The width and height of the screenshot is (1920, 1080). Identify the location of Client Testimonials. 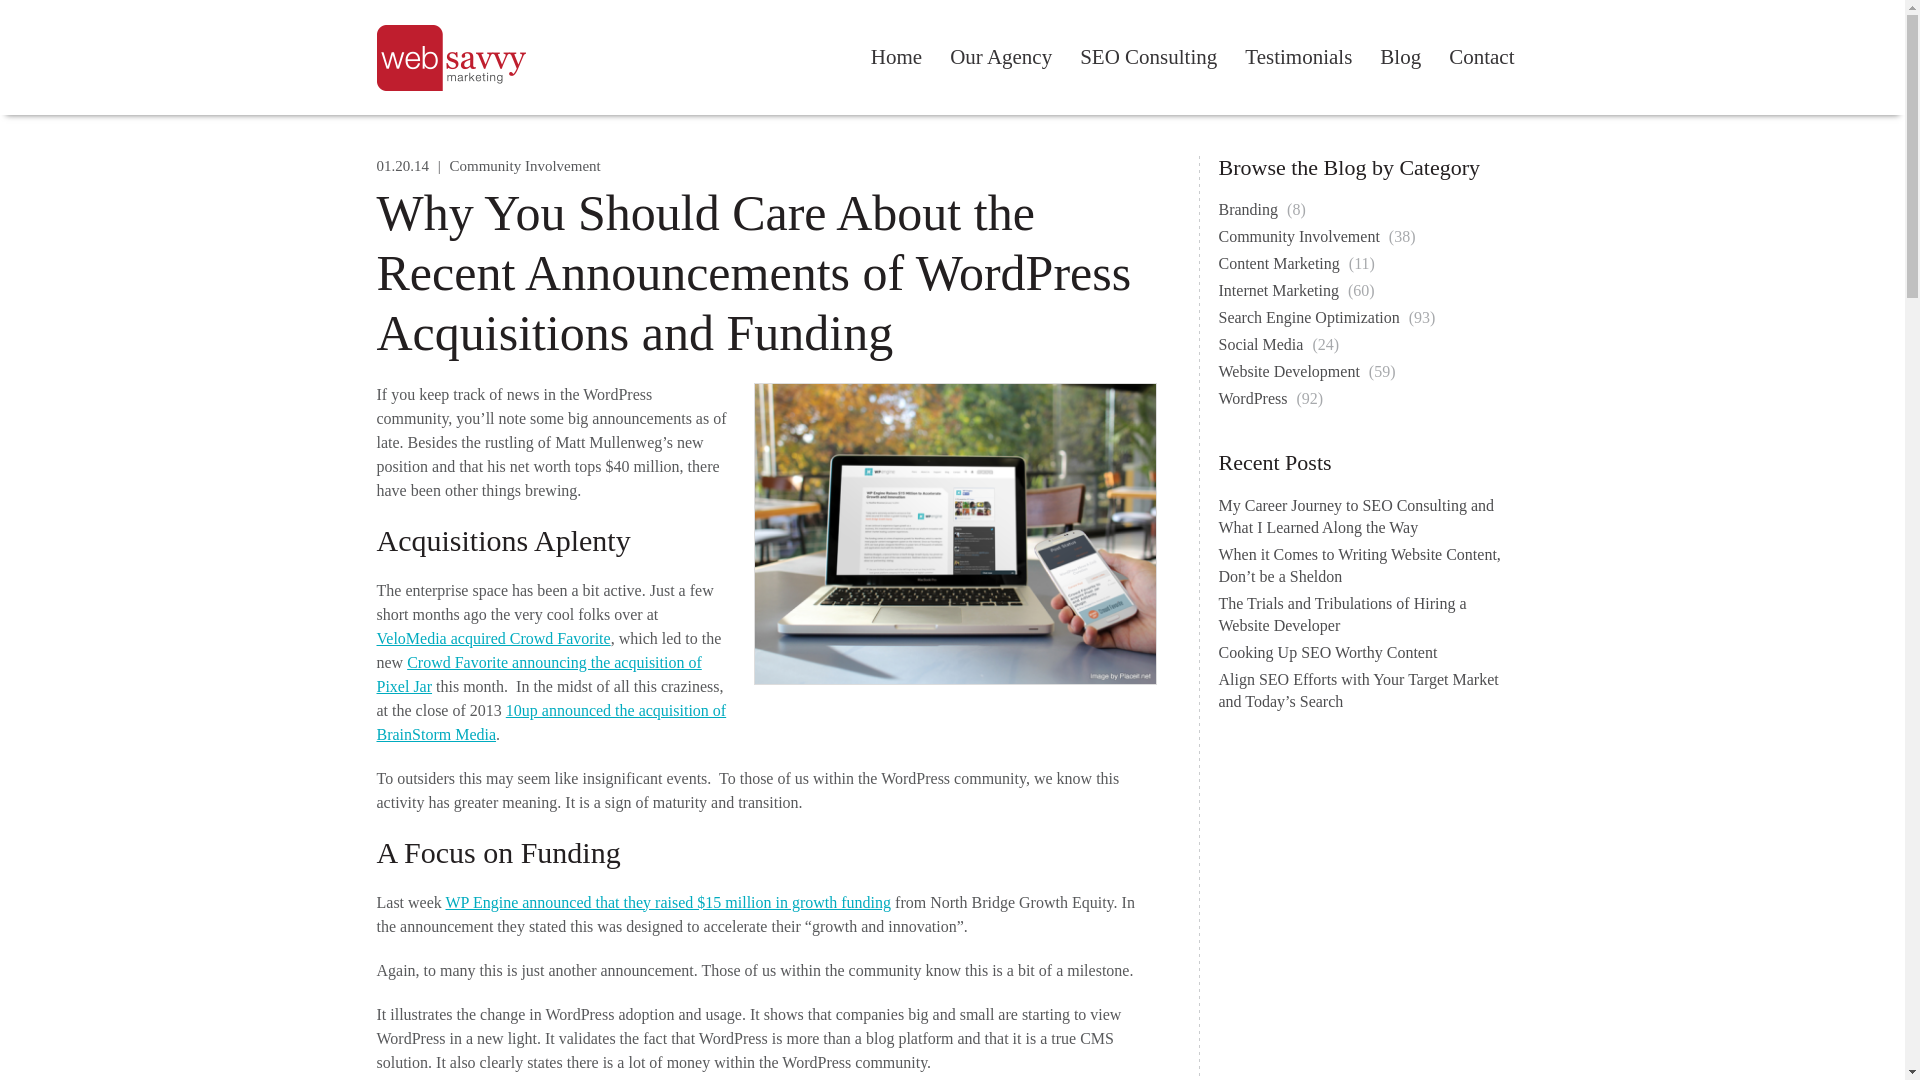
(1298, 57).